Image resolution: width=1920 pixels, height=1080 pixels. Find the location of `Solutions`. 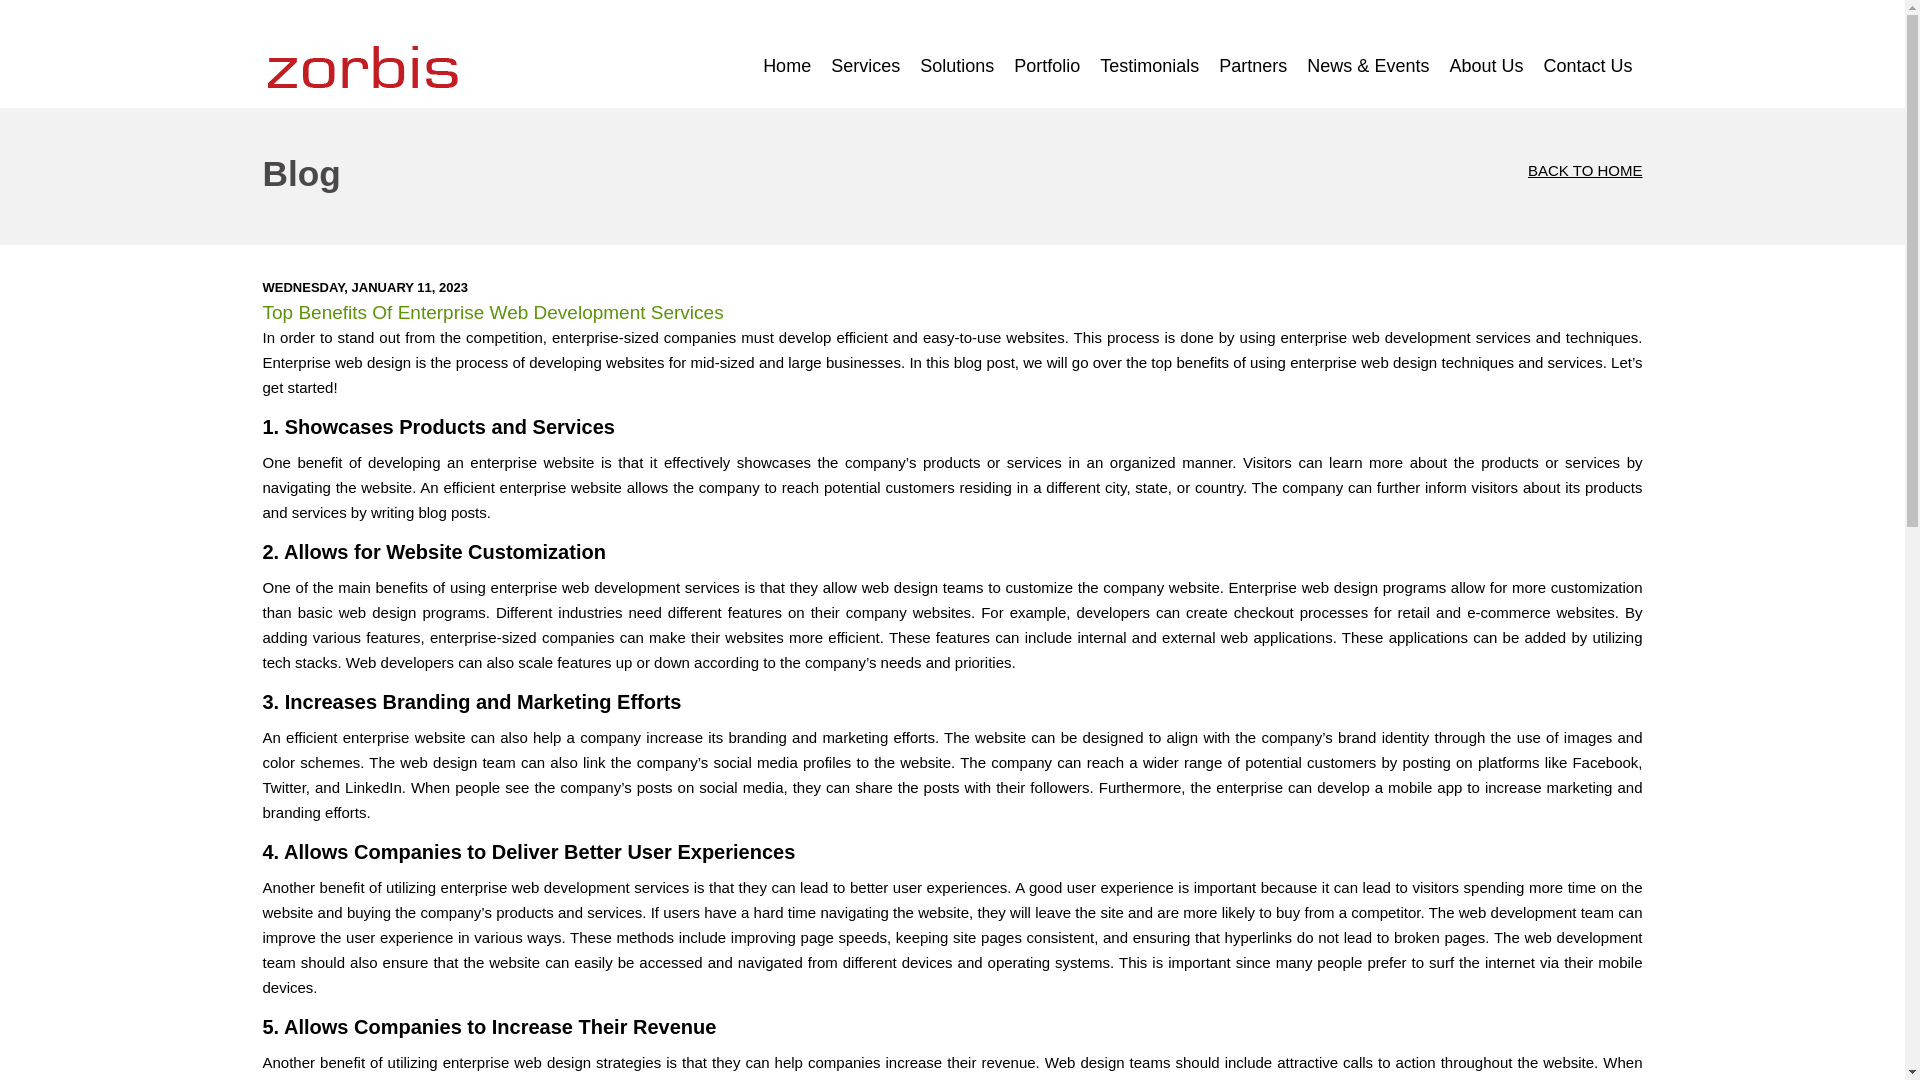

Solutions is located at coordinates (957, 66).